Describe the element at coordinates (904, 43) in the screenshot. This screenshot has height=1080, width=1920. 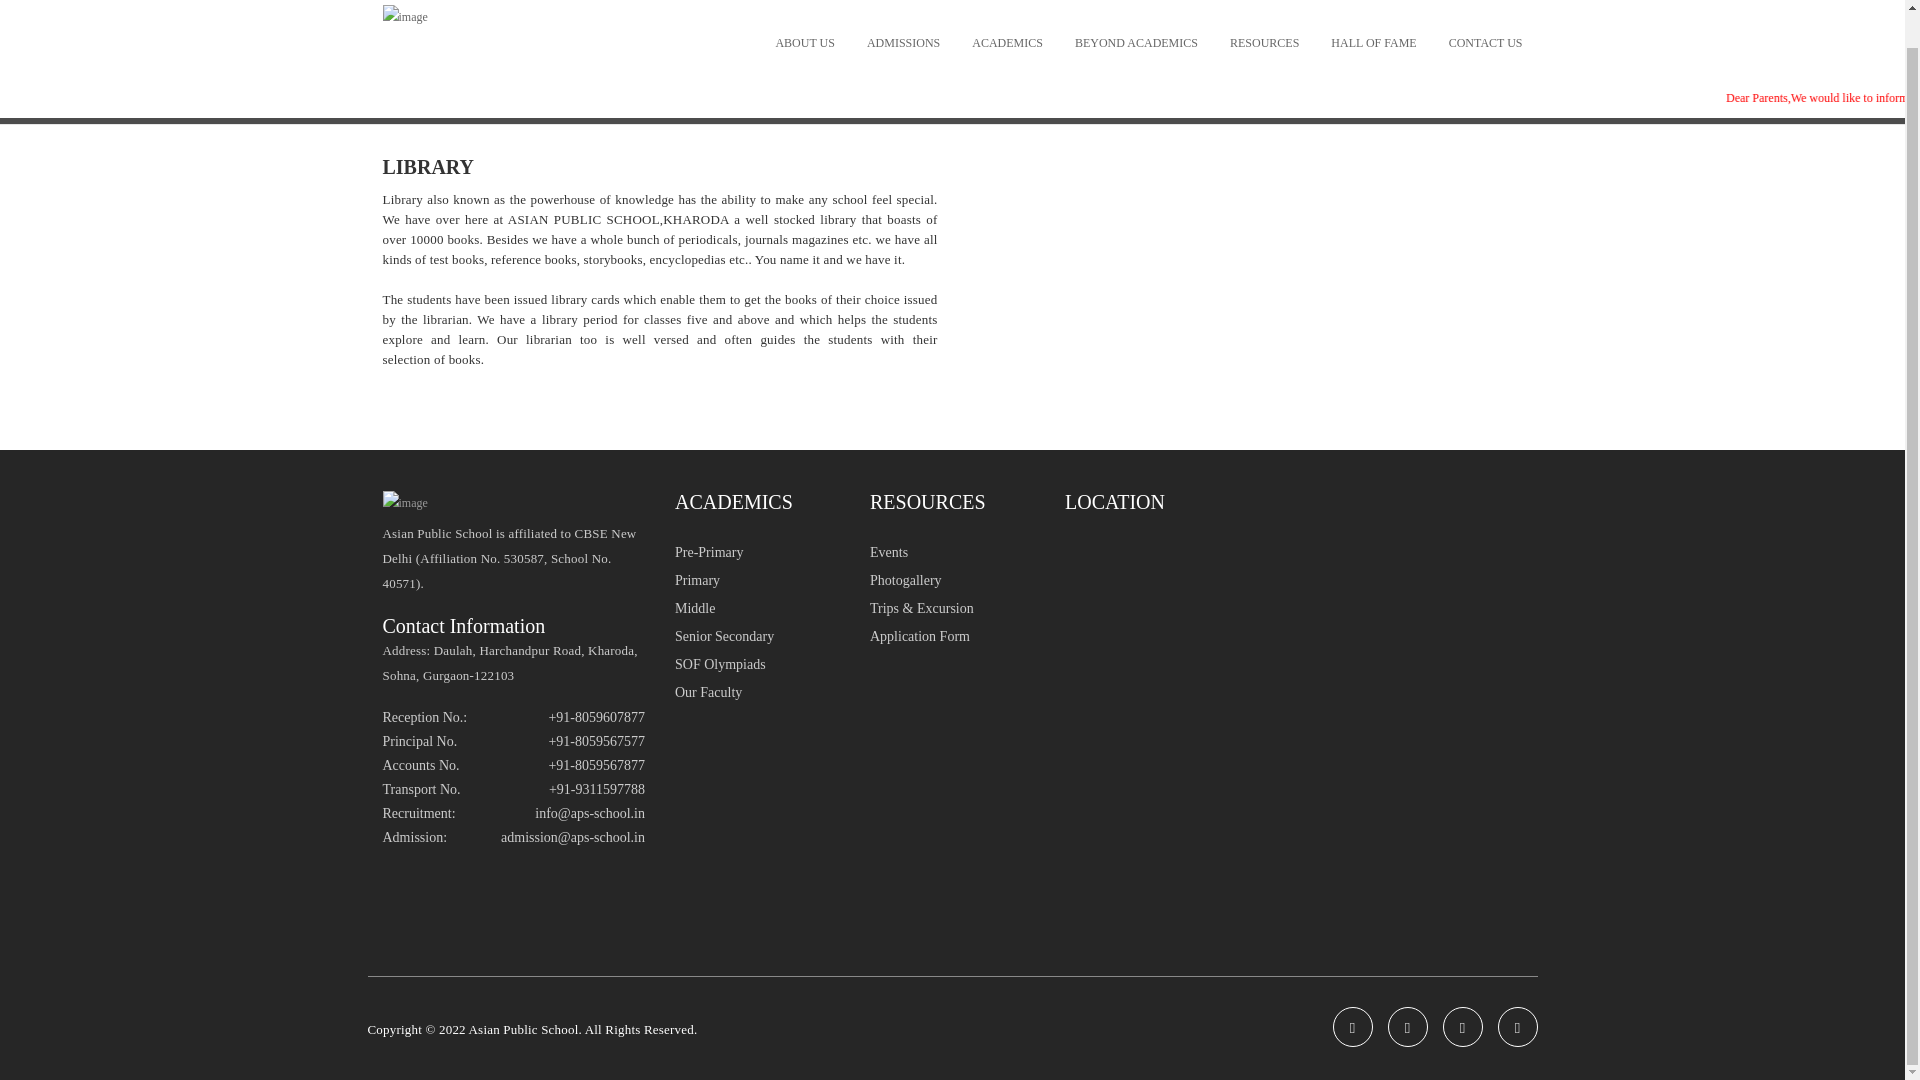
I see `ADMISSIONS` at that location.